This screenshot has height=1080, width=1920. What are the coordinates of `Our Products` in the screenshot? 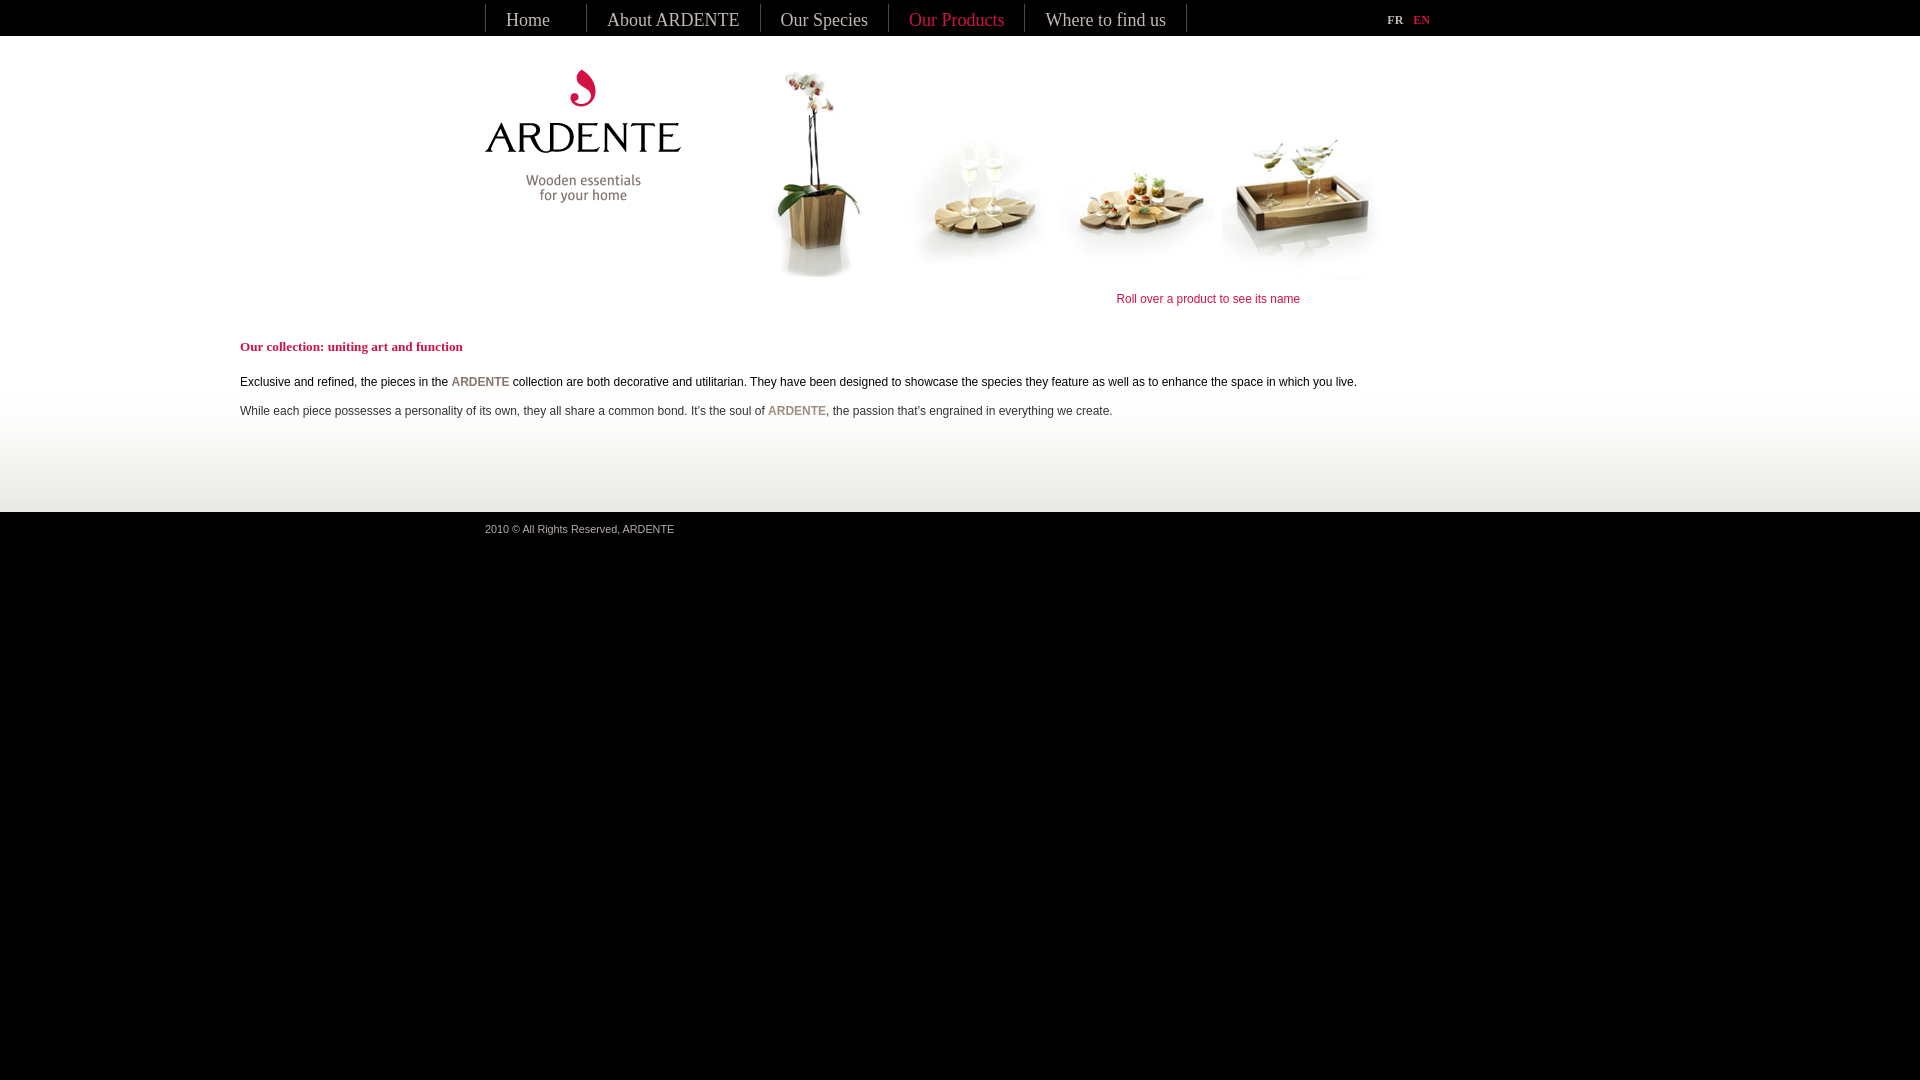 It's located at (957, 20).